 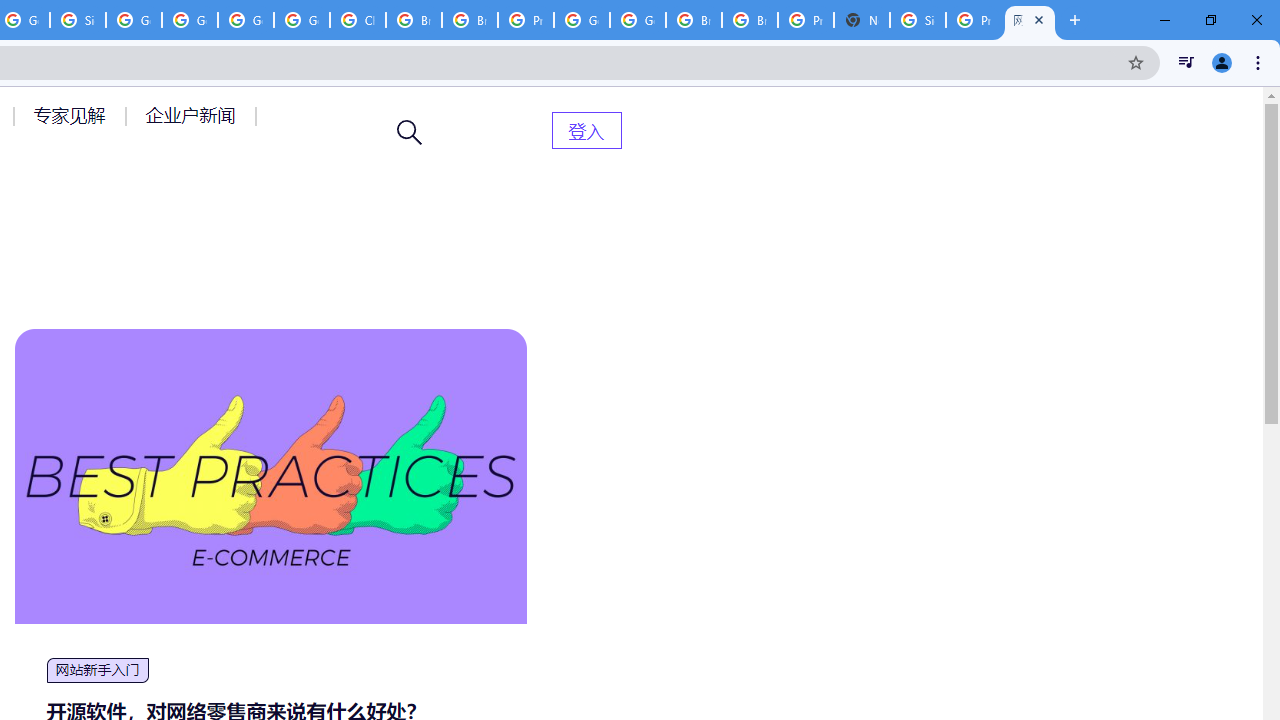 I want to click on Google Cloud Platform, so click(x=638, y=20).